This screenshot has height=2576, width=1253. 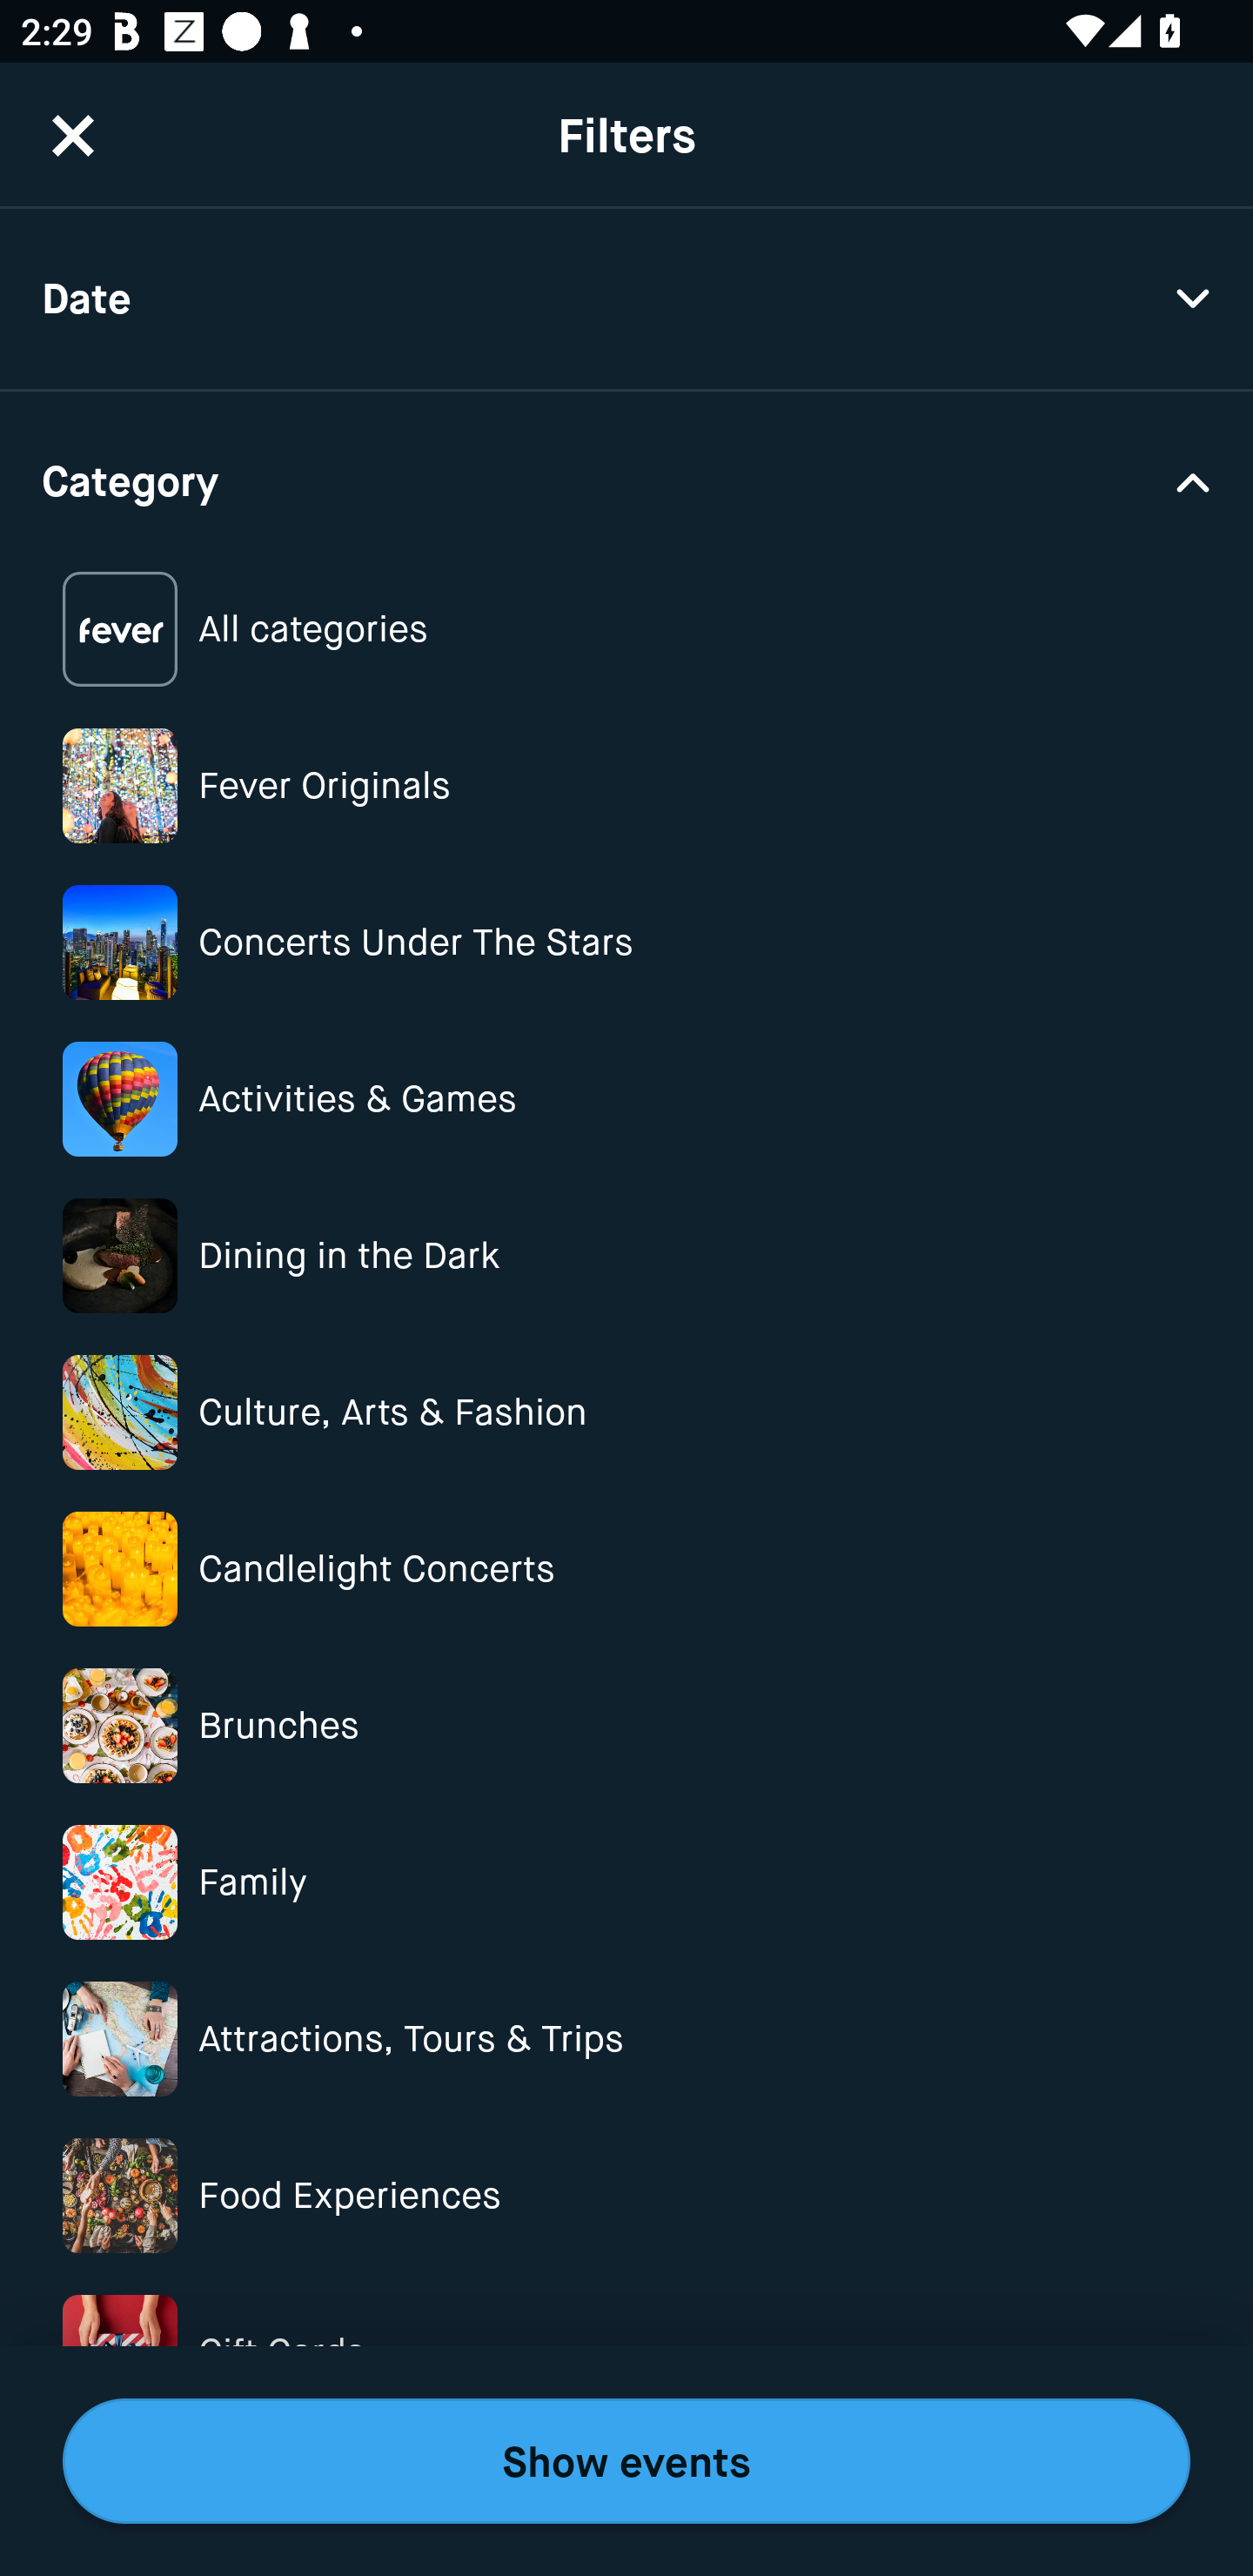 What do you see at coordinates (626, 785) in the screenshot?
I see `Category Image Fever Originals` at bounding box center [626, 785].